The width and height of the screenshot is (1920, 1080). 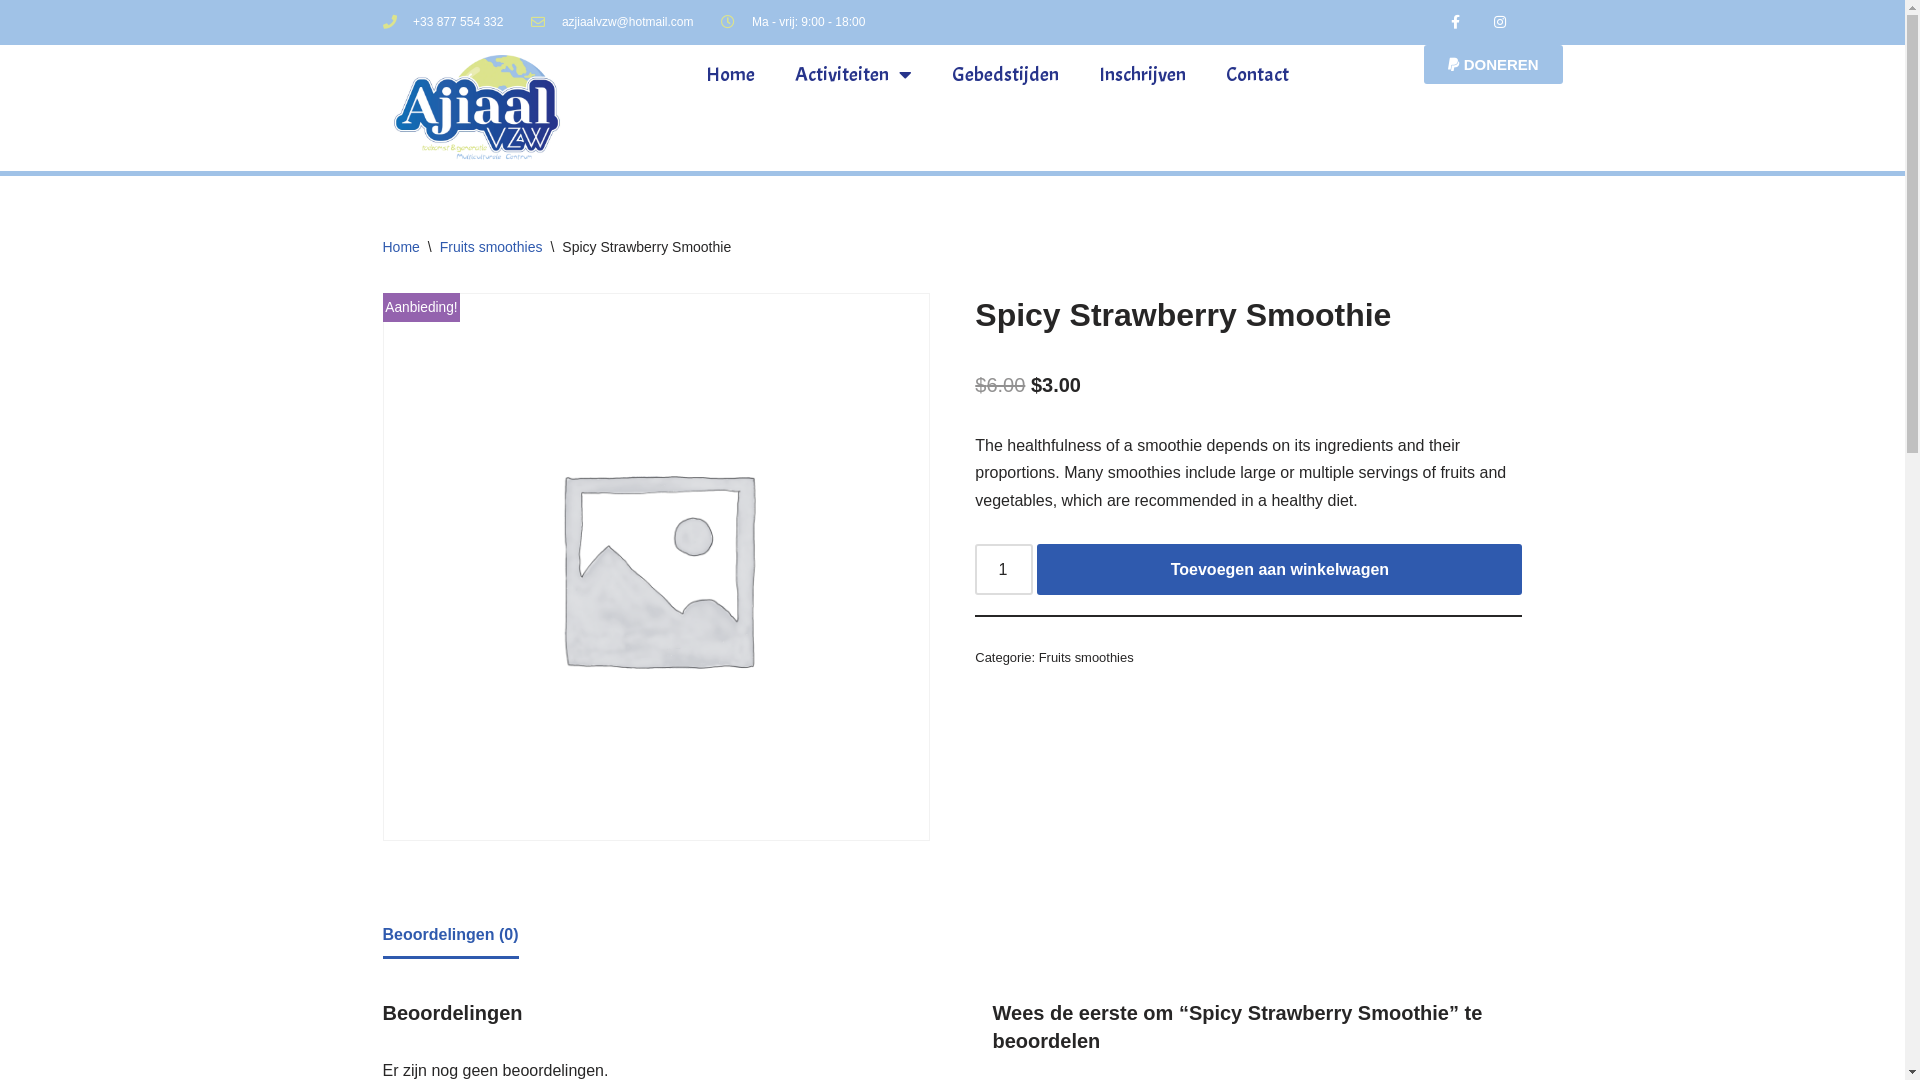 I want to click on Beoordelingen (0), so click(x=450, y=934).